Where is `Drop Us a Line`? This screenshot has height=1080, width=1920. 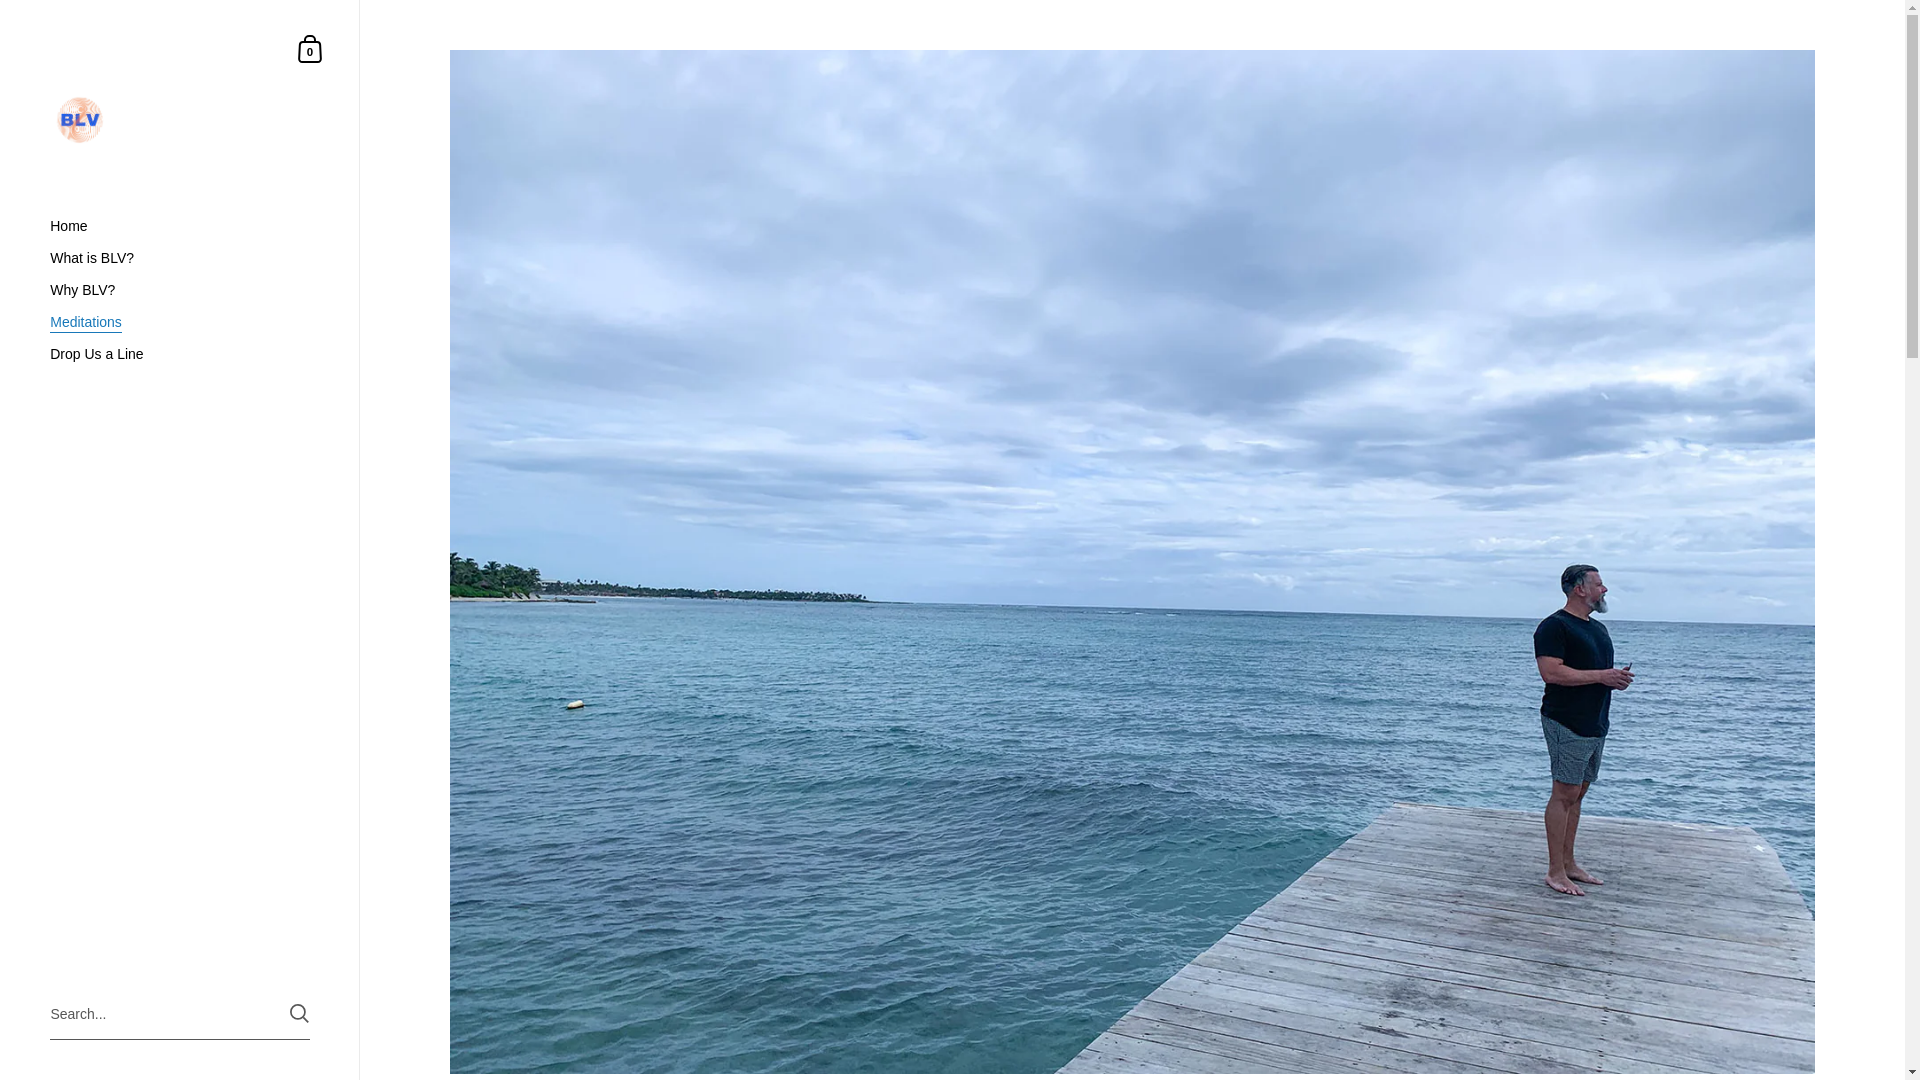
Drop Us a Line is located at coordinates (180, 225).